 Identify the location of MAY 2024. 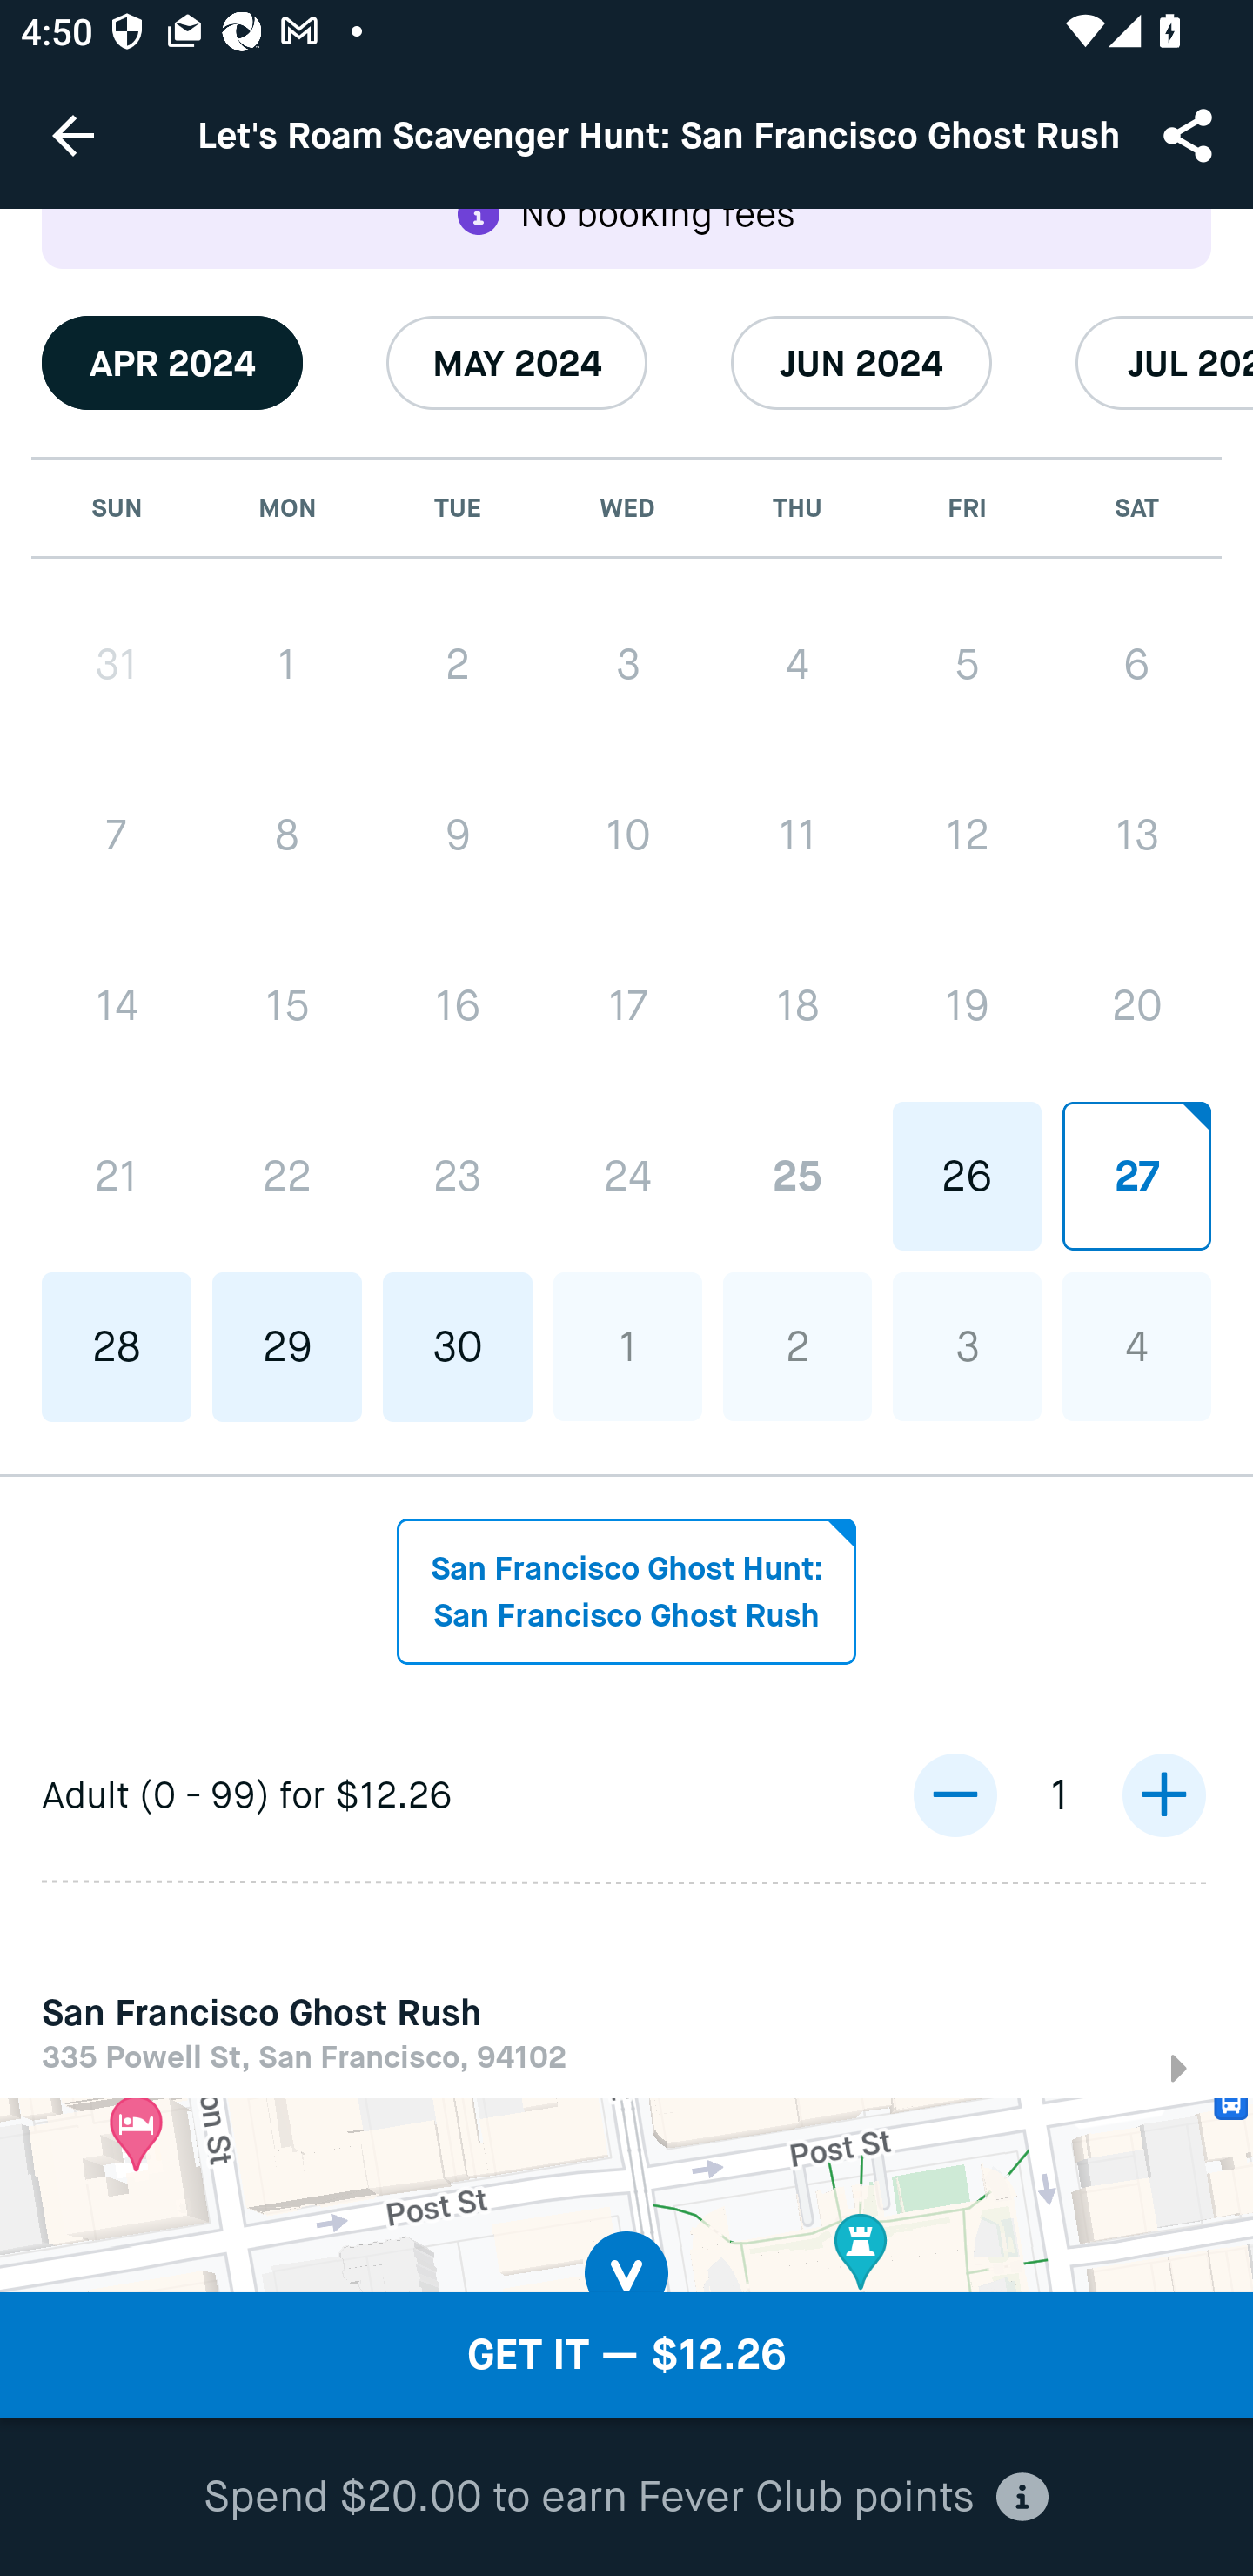
(517, 363).